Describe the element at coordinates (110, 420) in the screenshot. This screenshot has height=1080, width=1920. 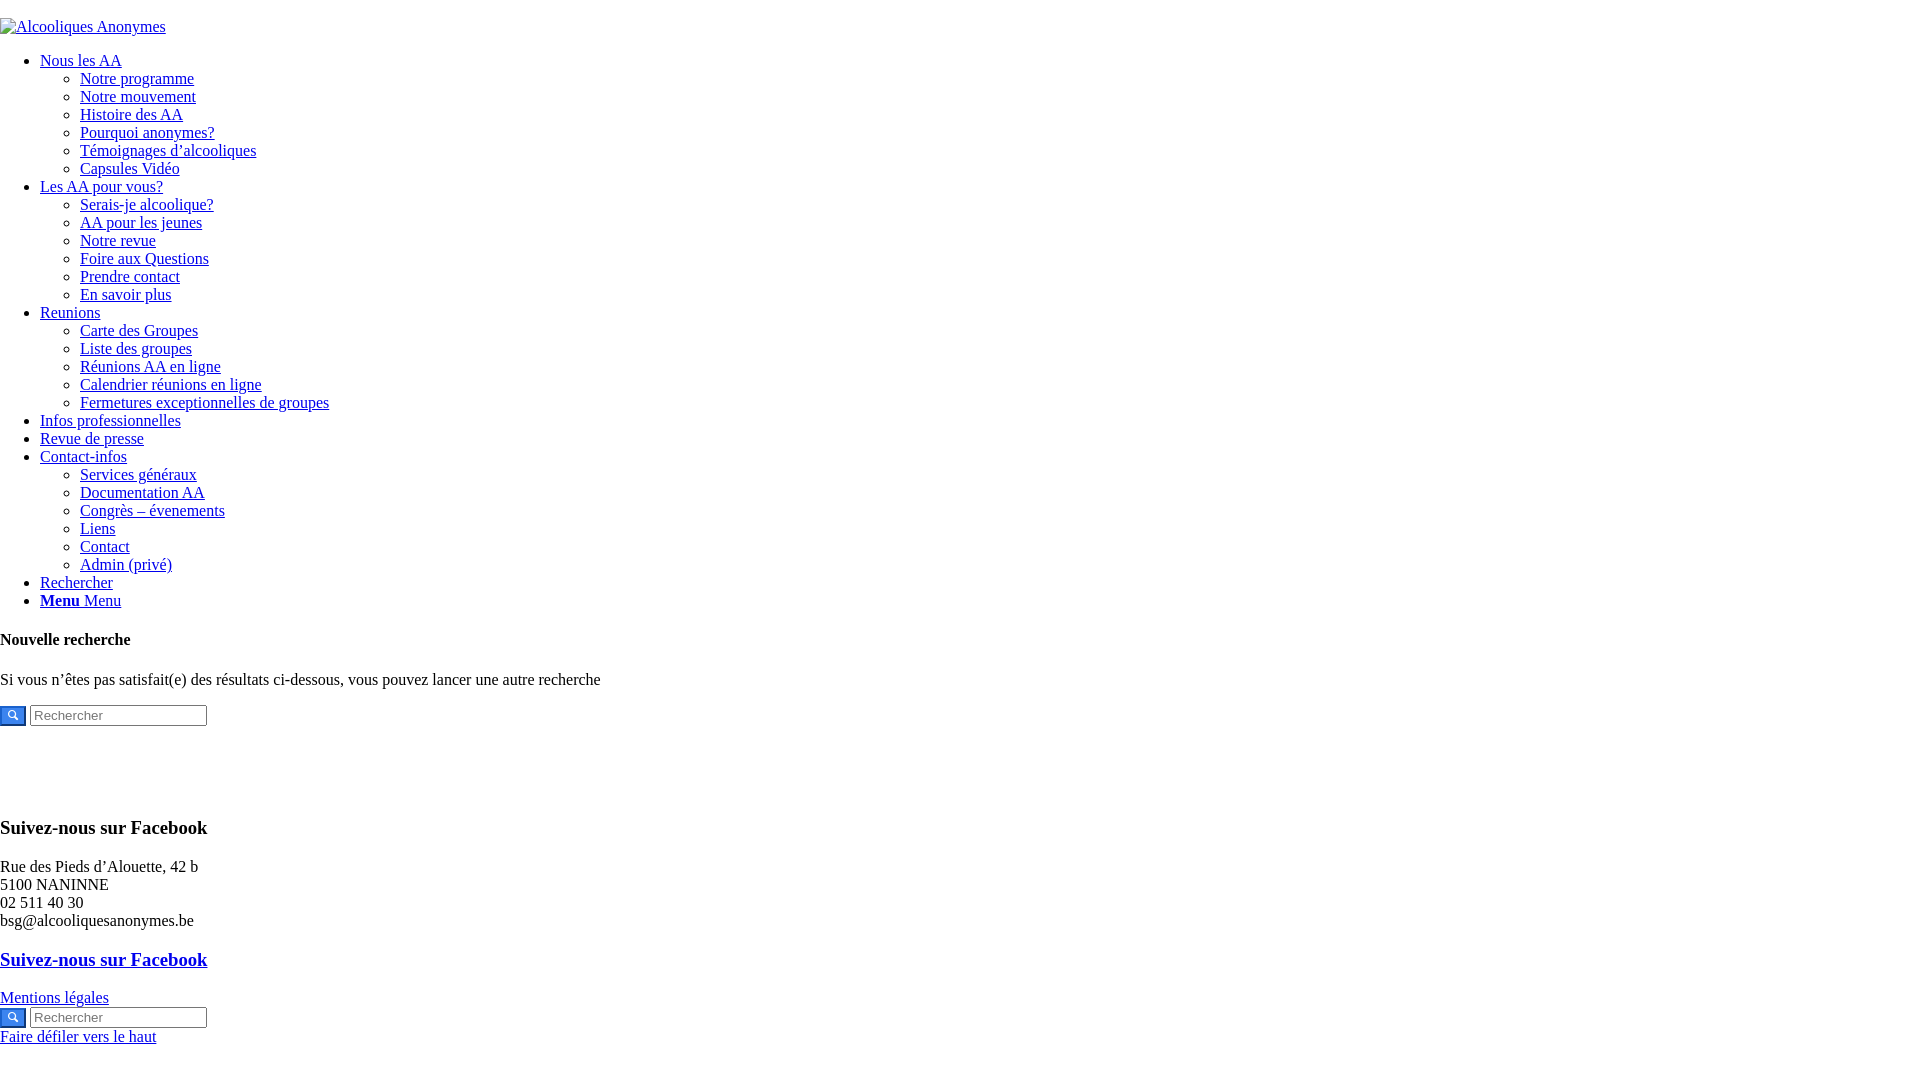
I see `Infos professionnelles` at that location.